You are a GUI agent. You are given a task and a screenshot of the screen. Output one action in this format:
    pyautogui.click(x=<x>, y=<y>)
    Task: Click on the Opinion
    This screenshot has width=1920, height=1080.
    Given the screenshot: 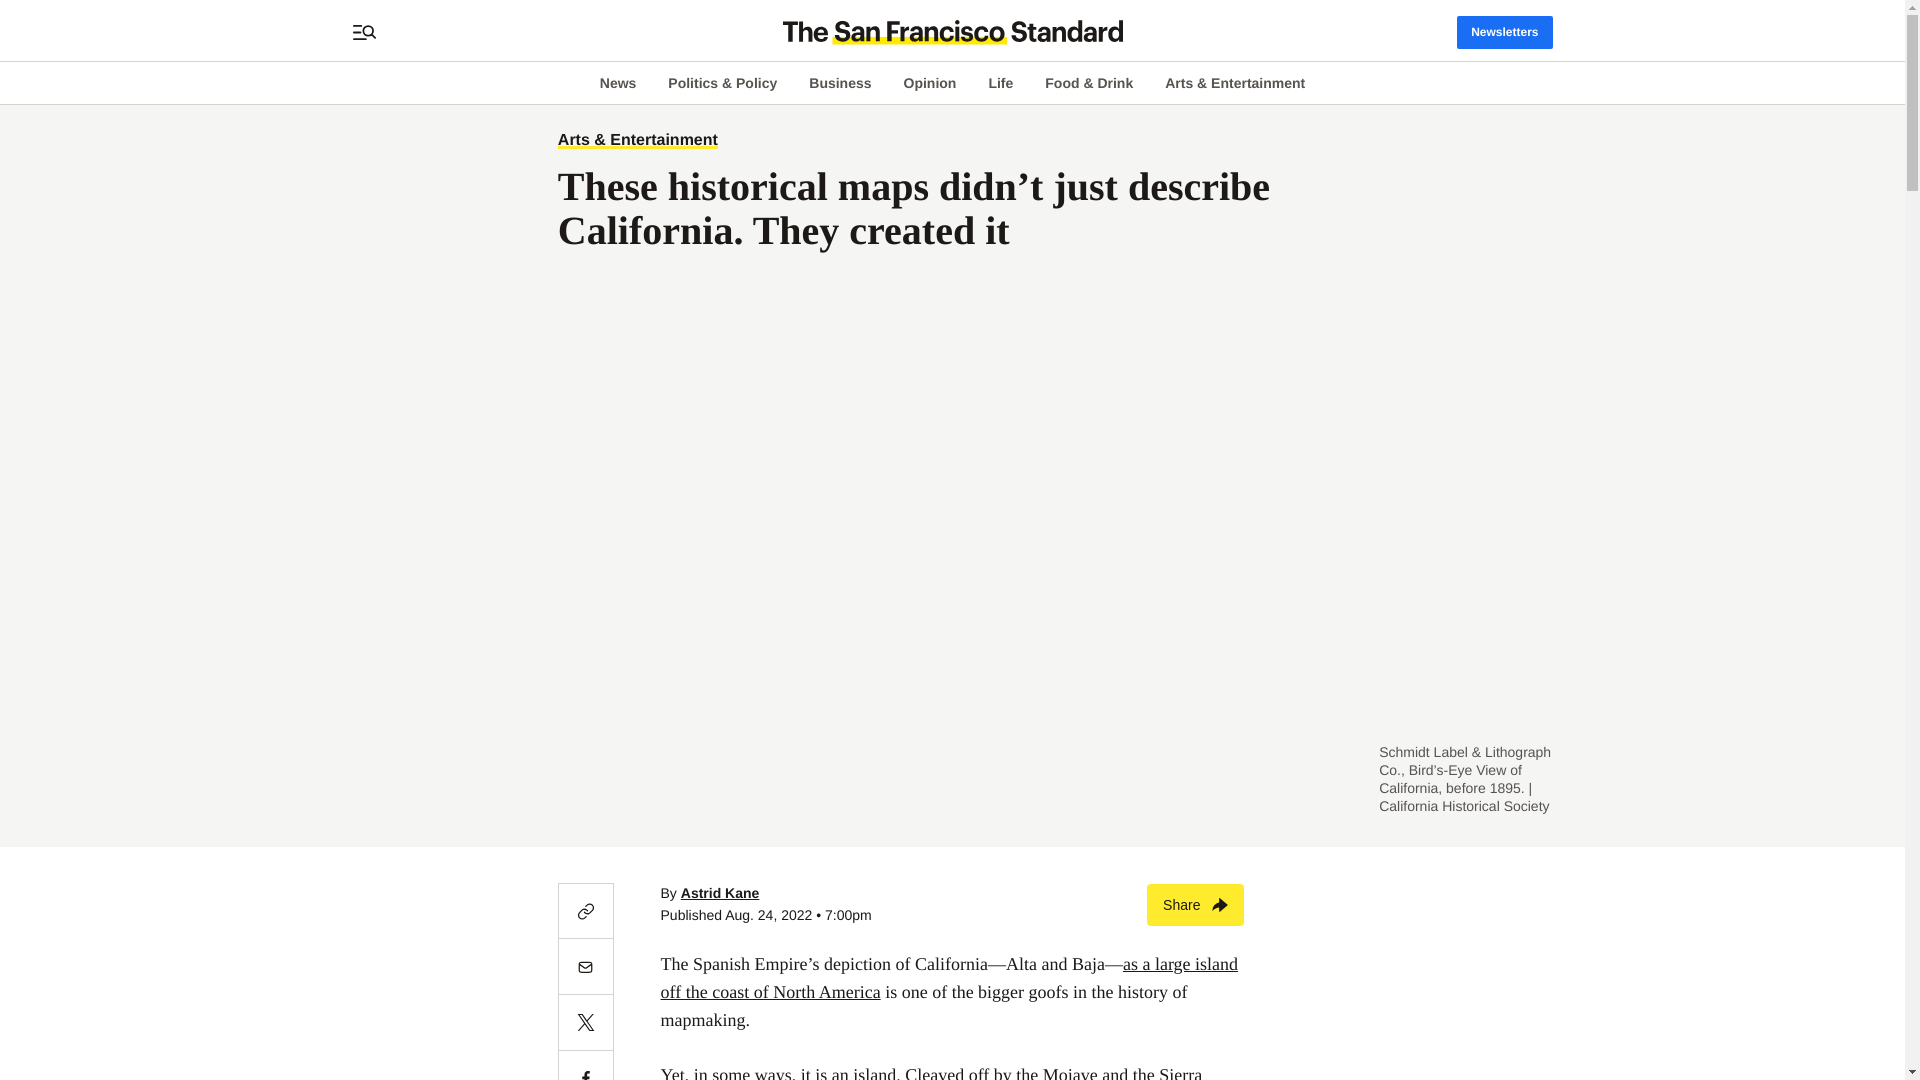 What is the action you would take?
    pyautogui.click(x=930, y=82)
    